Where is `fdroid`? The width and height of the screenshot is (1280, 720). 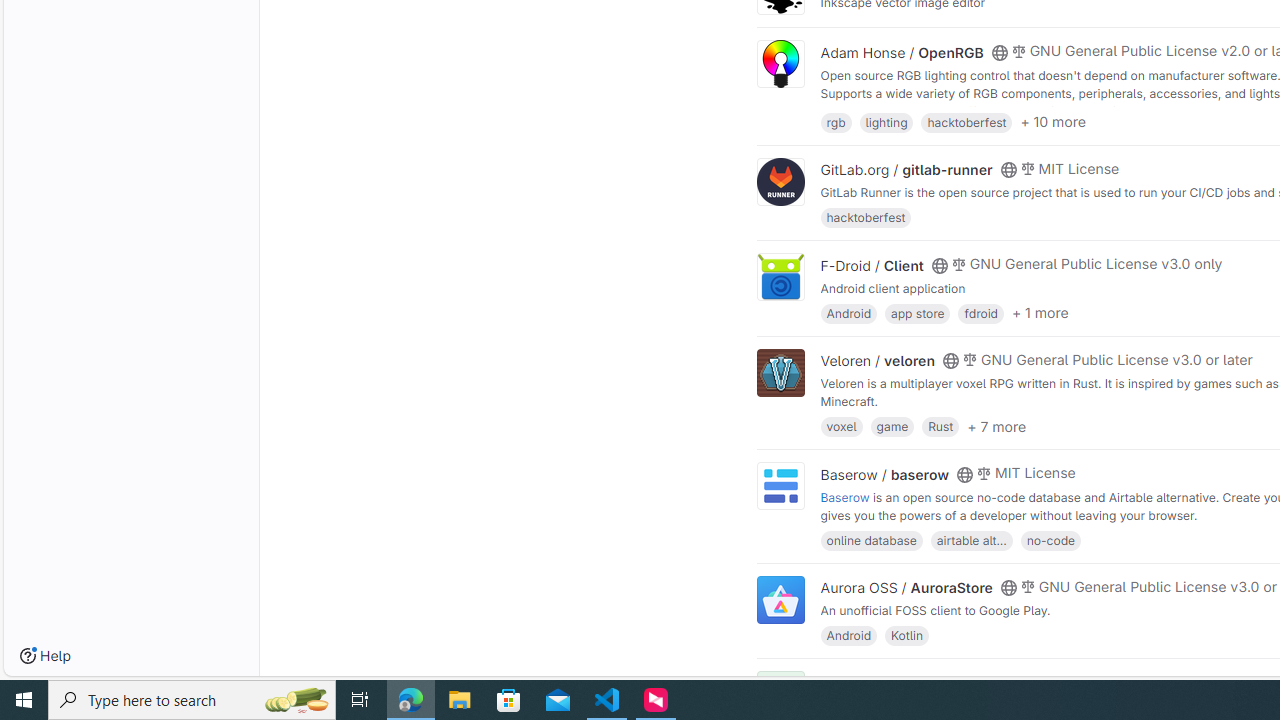 fdroid is located at coordinates (980, 312).